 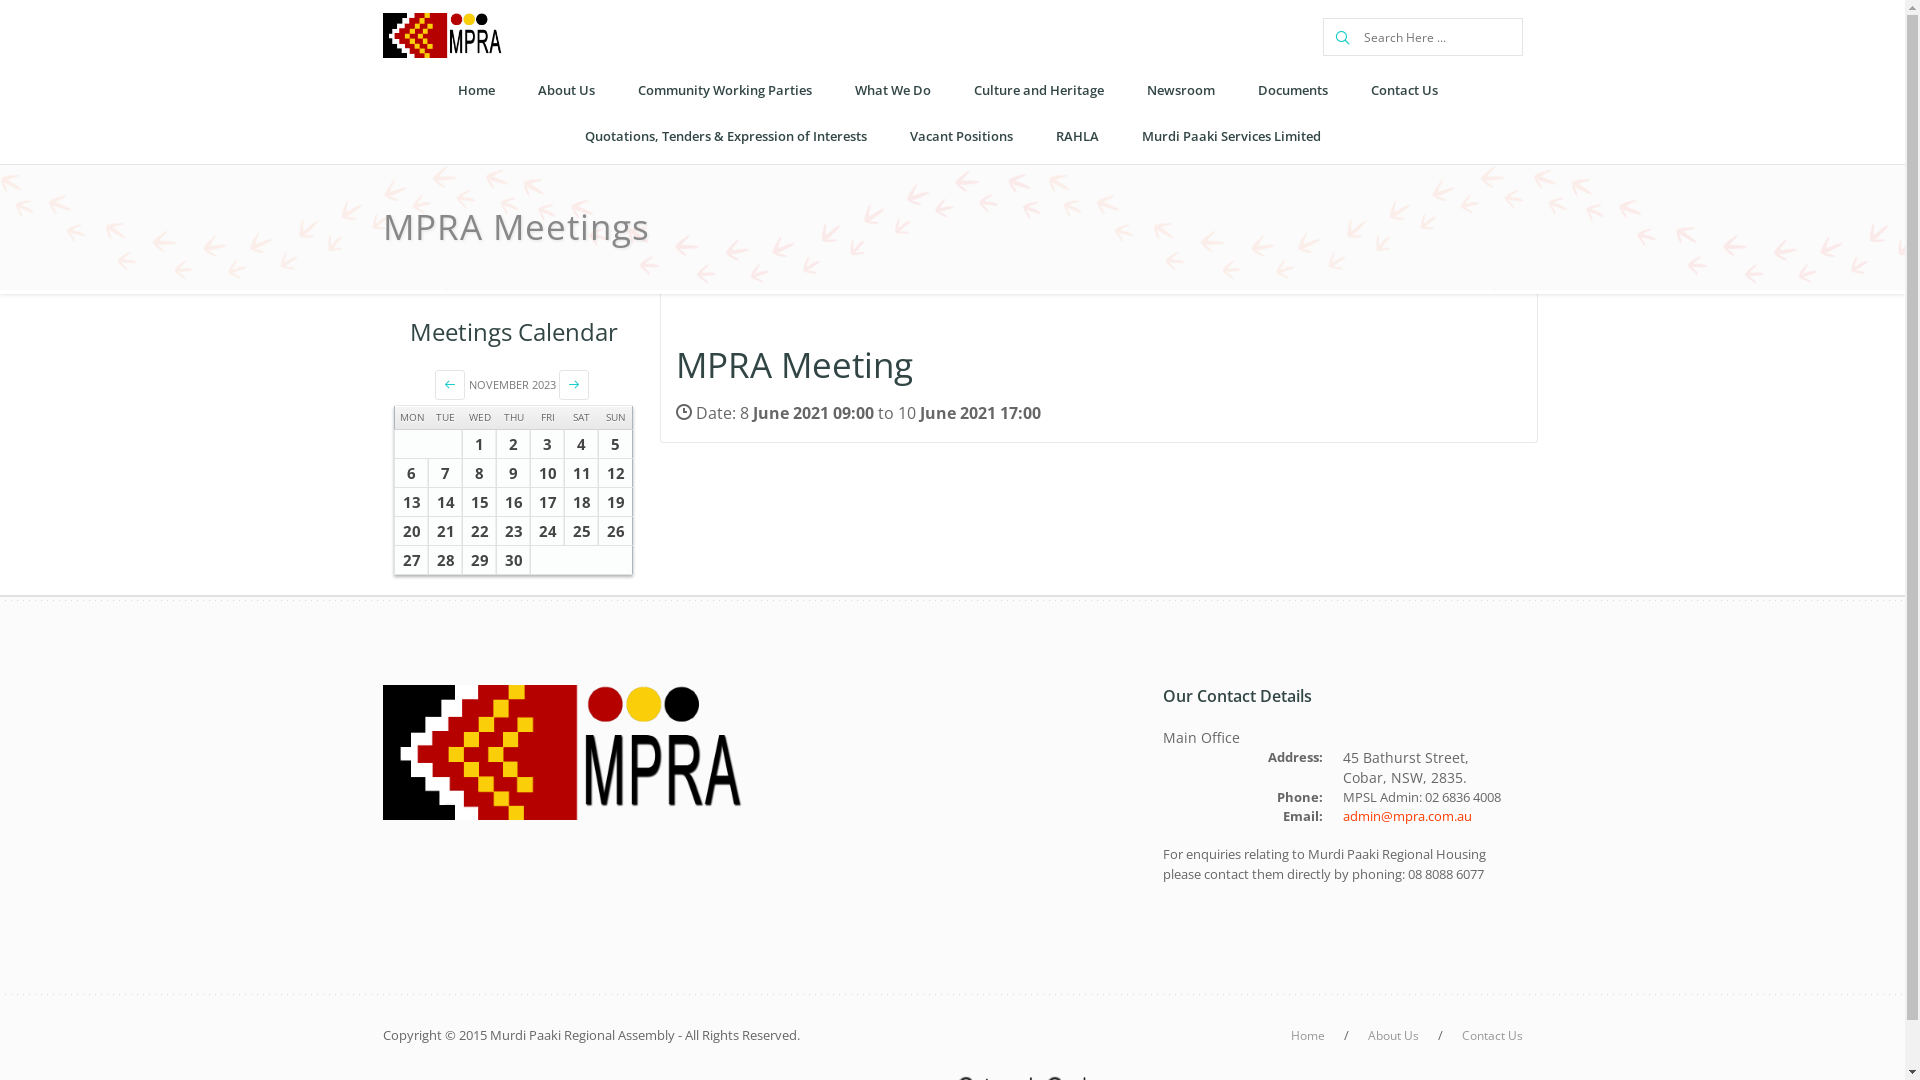 I want to click on Quotations, Tenders & Expression of Interests, so click(x=726, y=136).